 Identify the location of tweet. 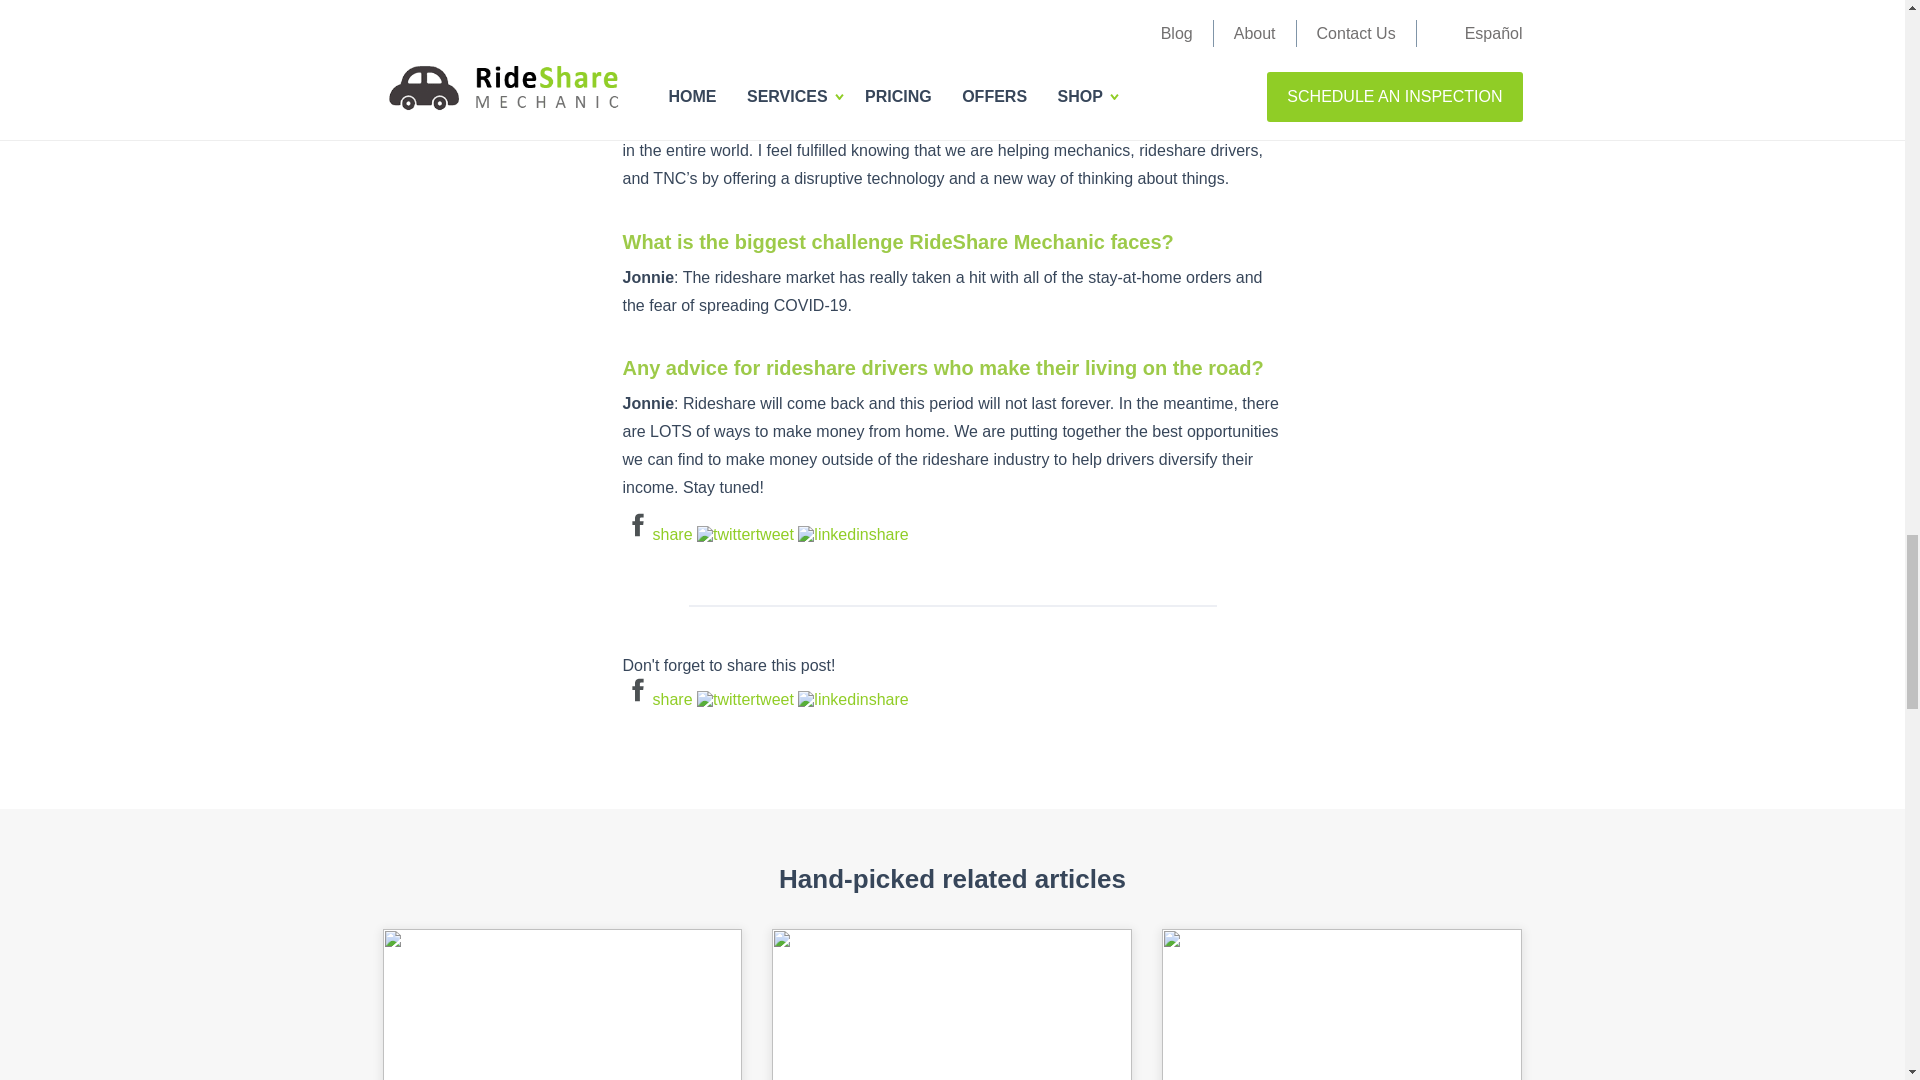
(745, 534).